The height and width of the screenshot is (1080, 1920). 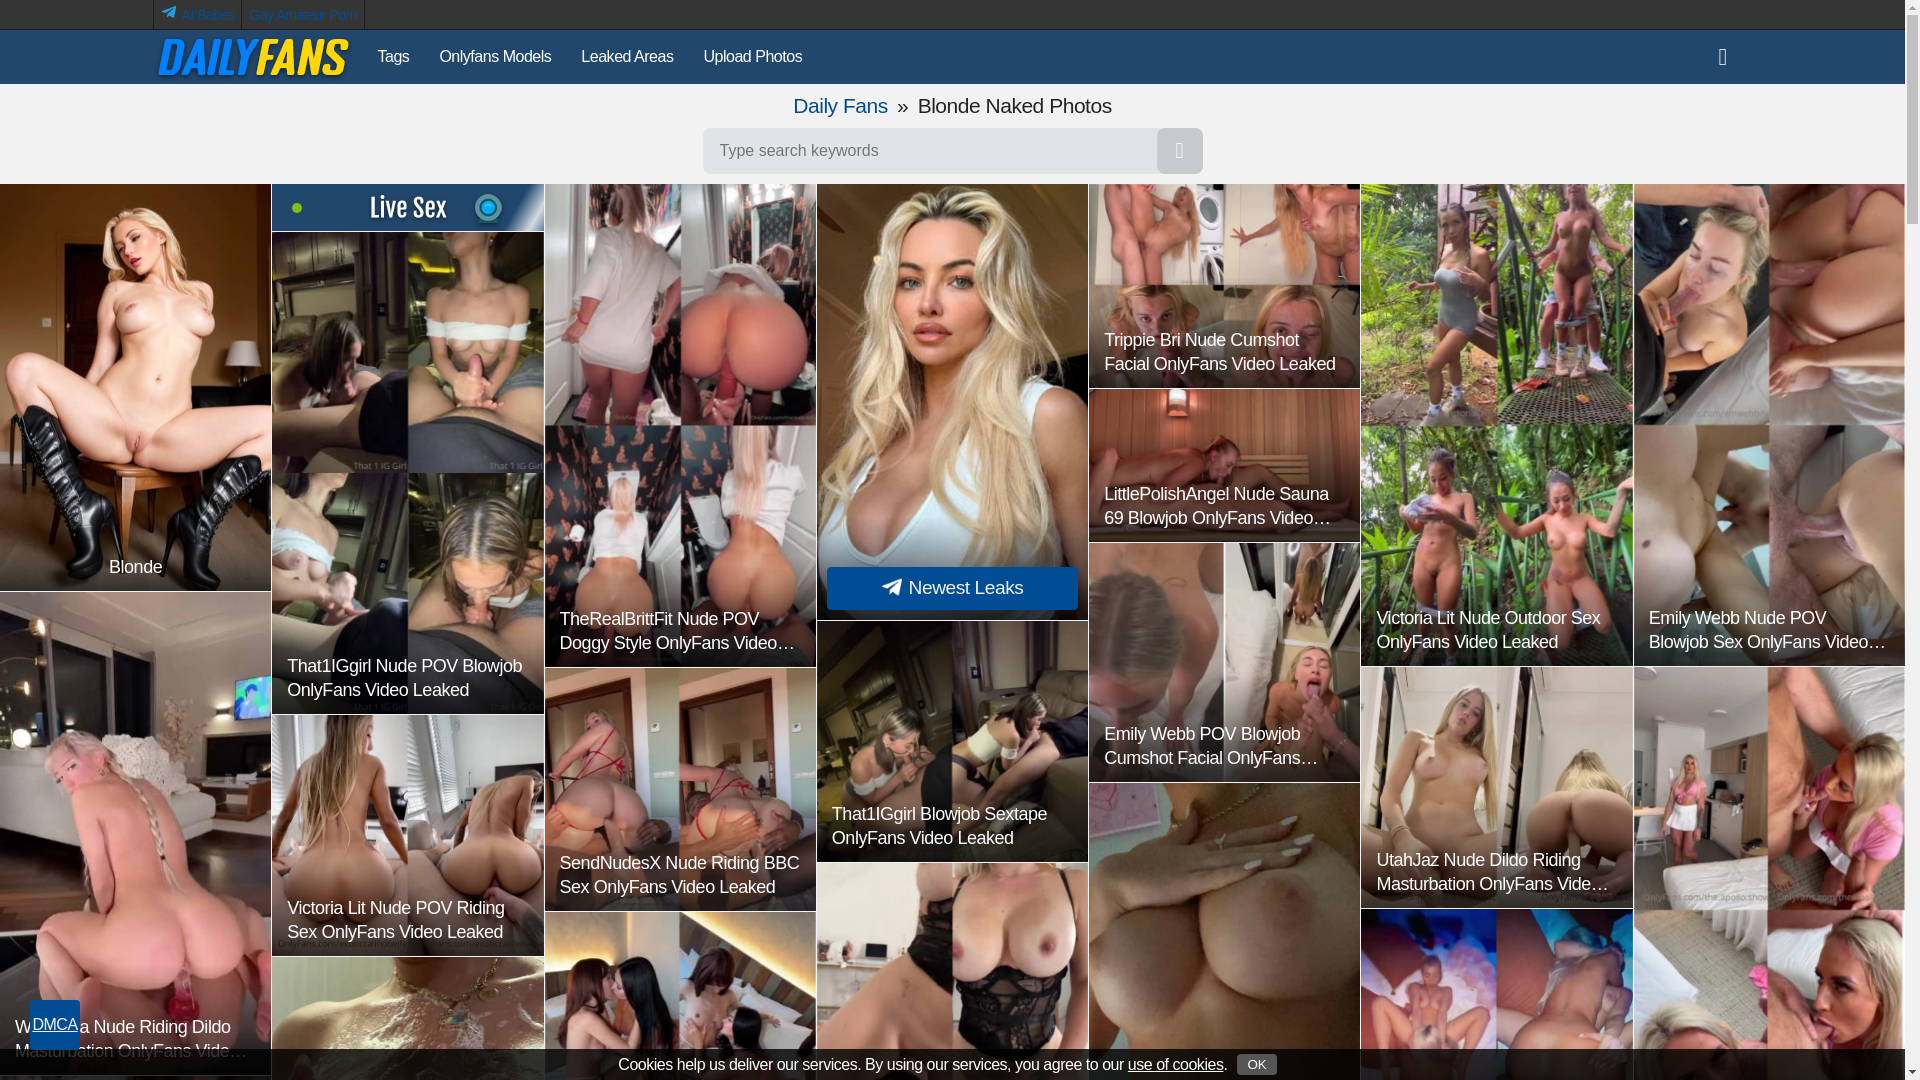 I want to click on Onlyfans Models, so click(x=495, y=57).